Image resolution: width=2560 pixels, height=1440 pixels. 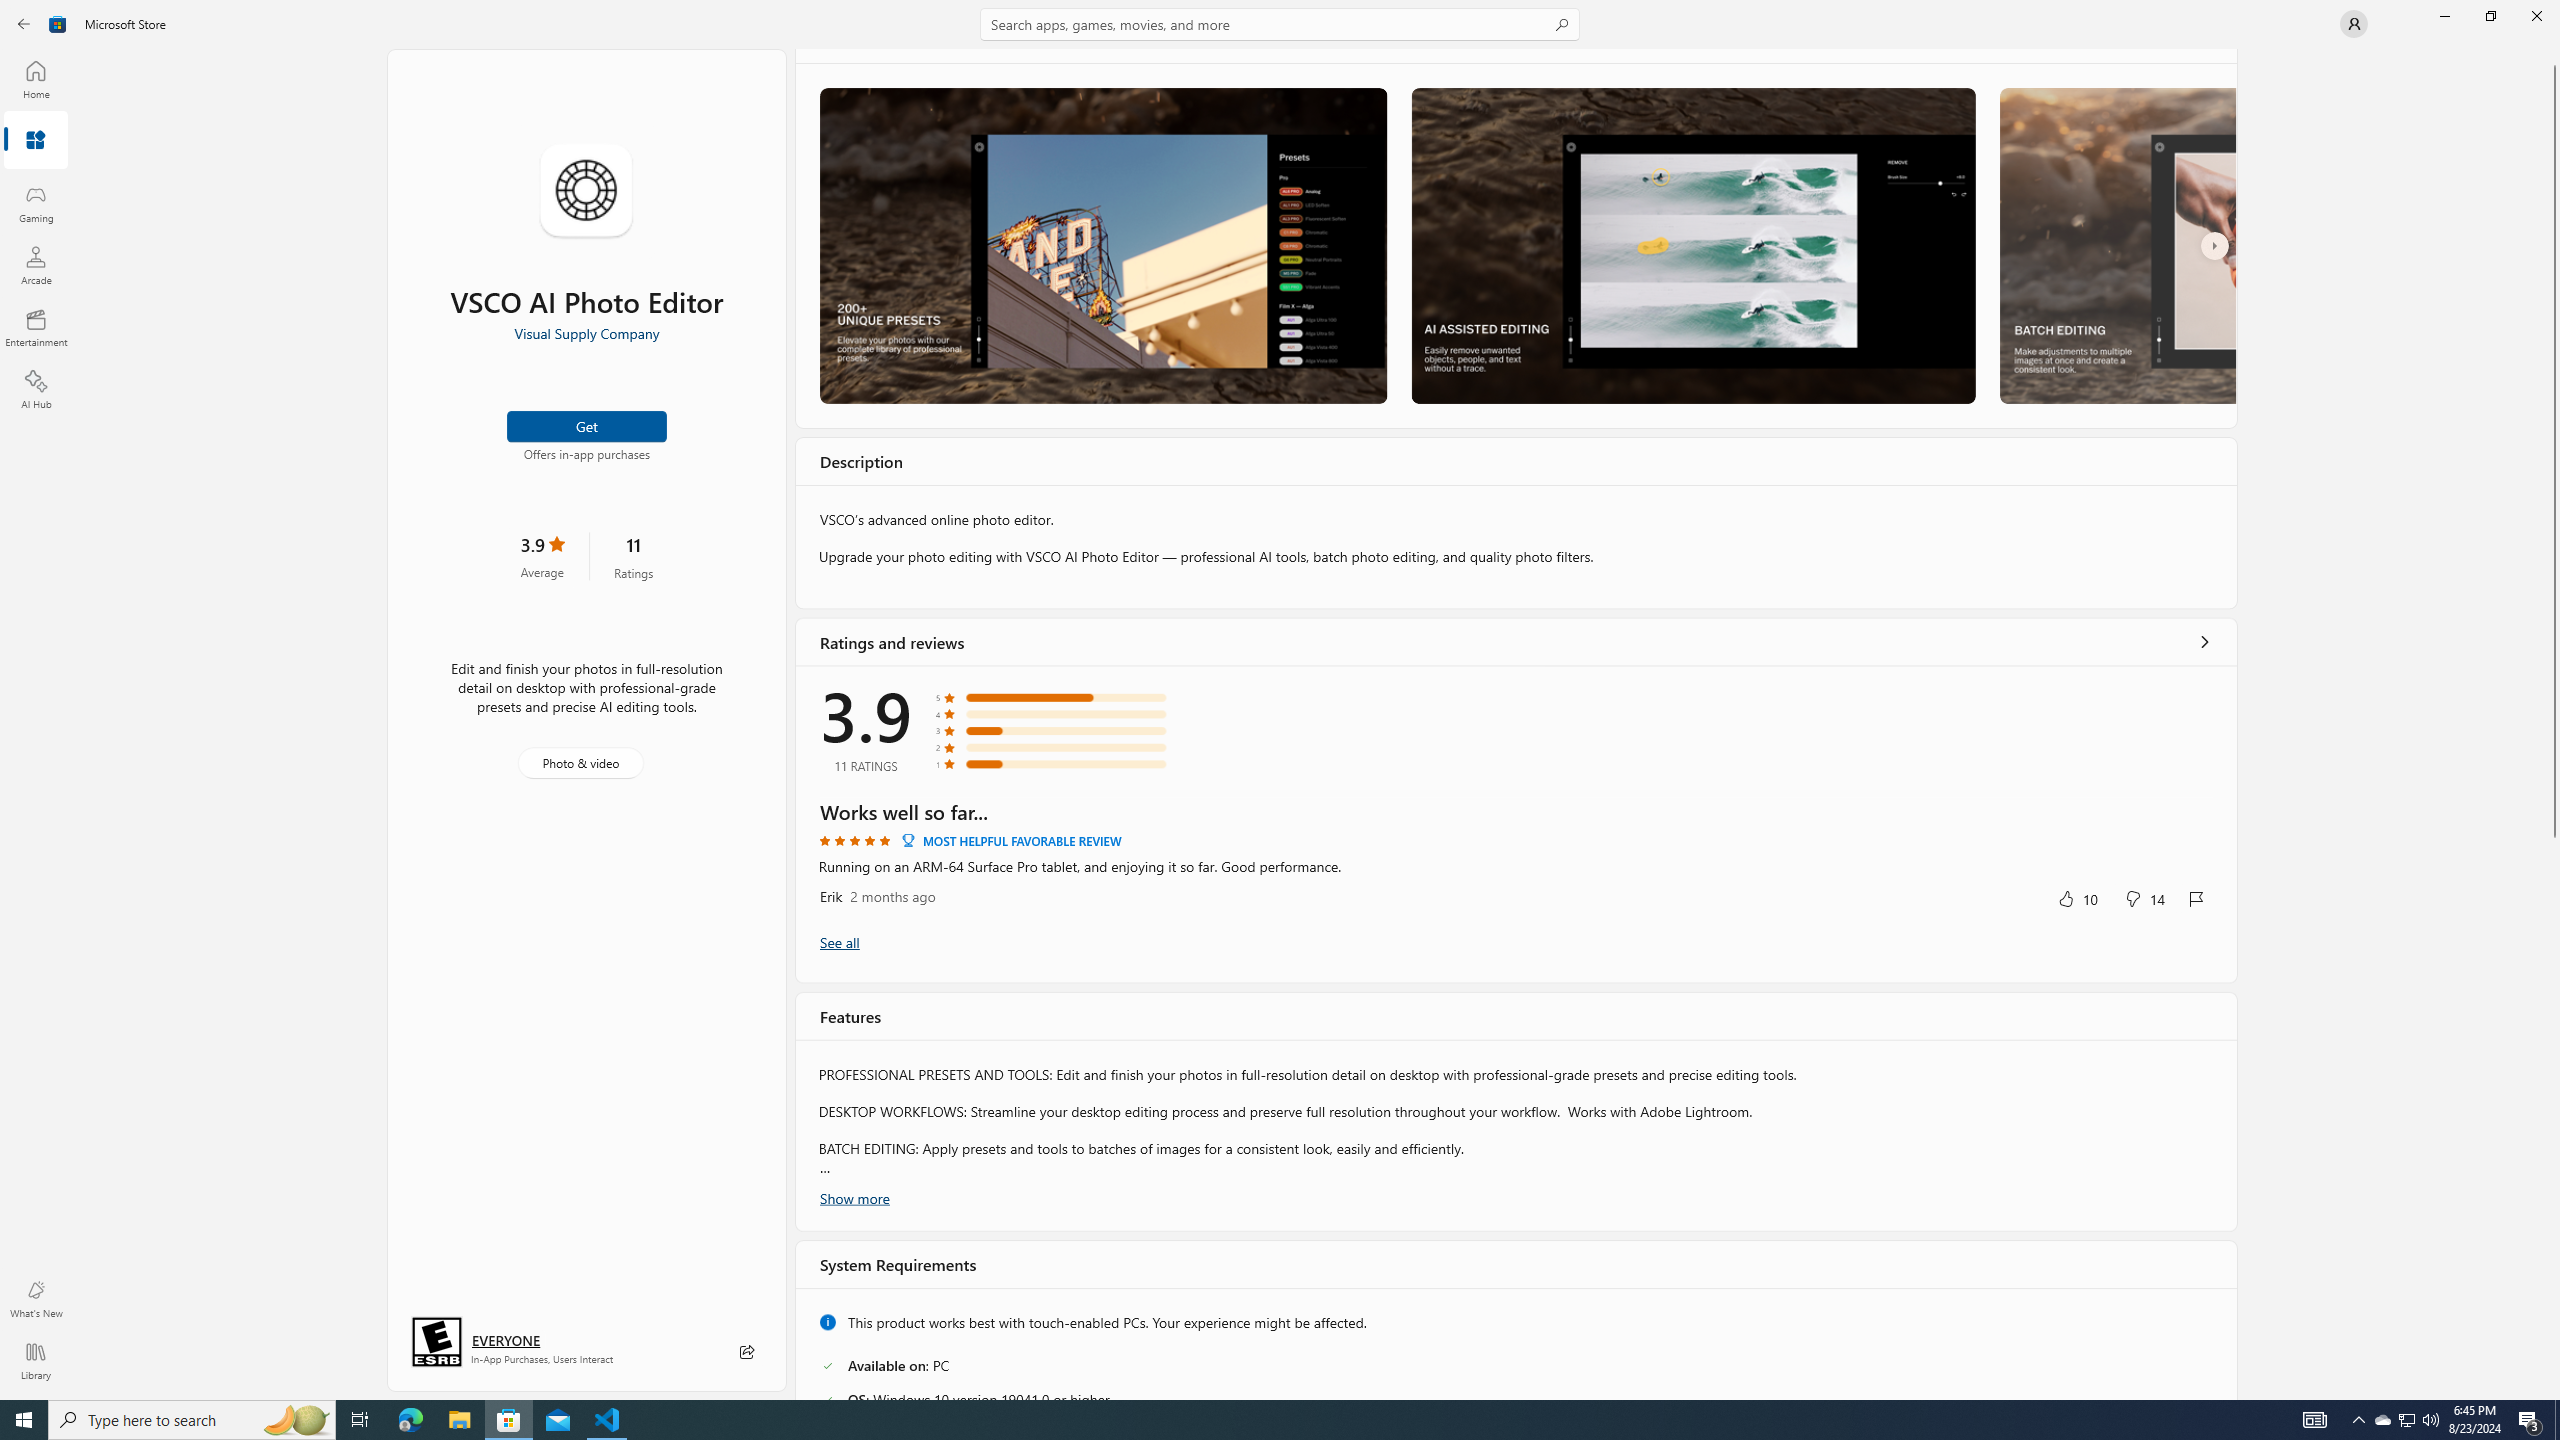 What do you see at coordinates (1458, 1125) in the screenshot?
I see `Photo & video` at bounding box center [1458, 1125].